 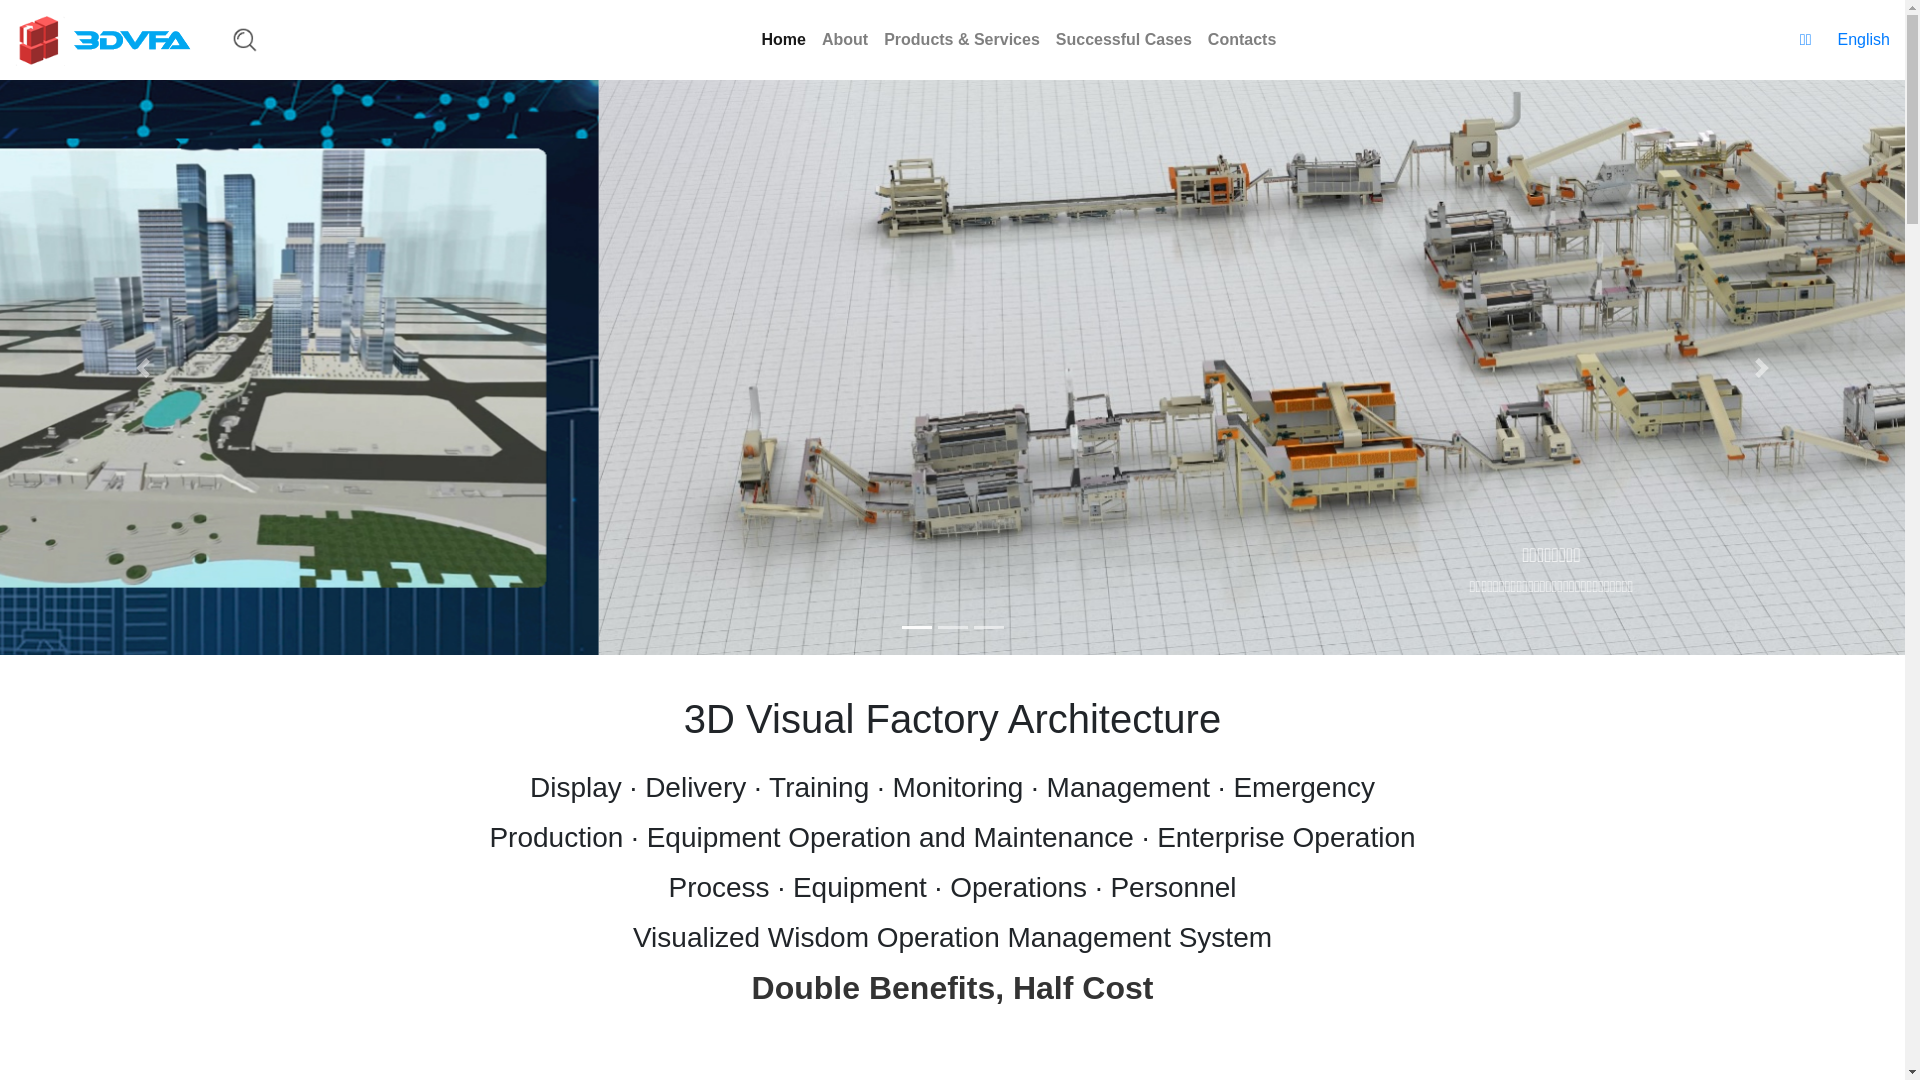 I want to click on Successful Cases, so click(x=1124, y=40).